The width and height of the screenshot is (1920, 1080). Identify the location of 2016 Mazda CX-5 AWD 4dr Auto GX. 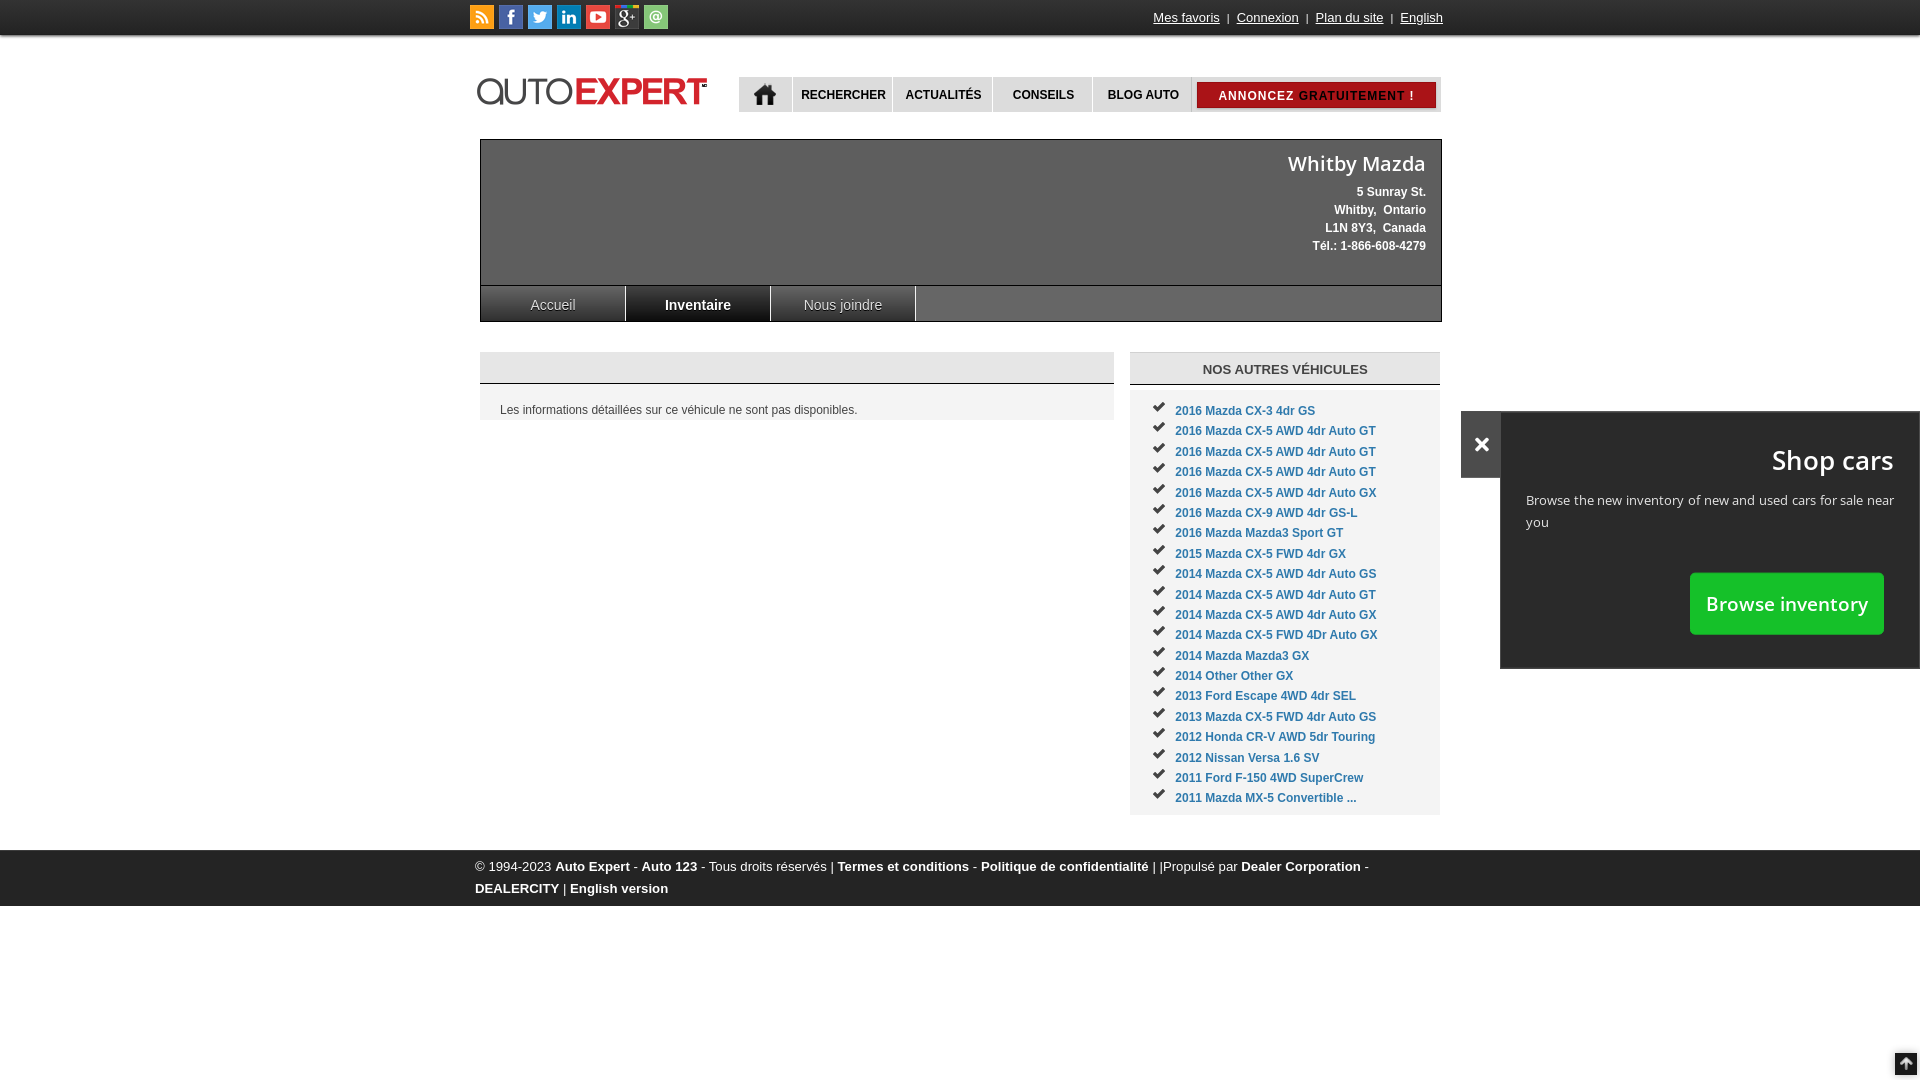
(1276, 493).